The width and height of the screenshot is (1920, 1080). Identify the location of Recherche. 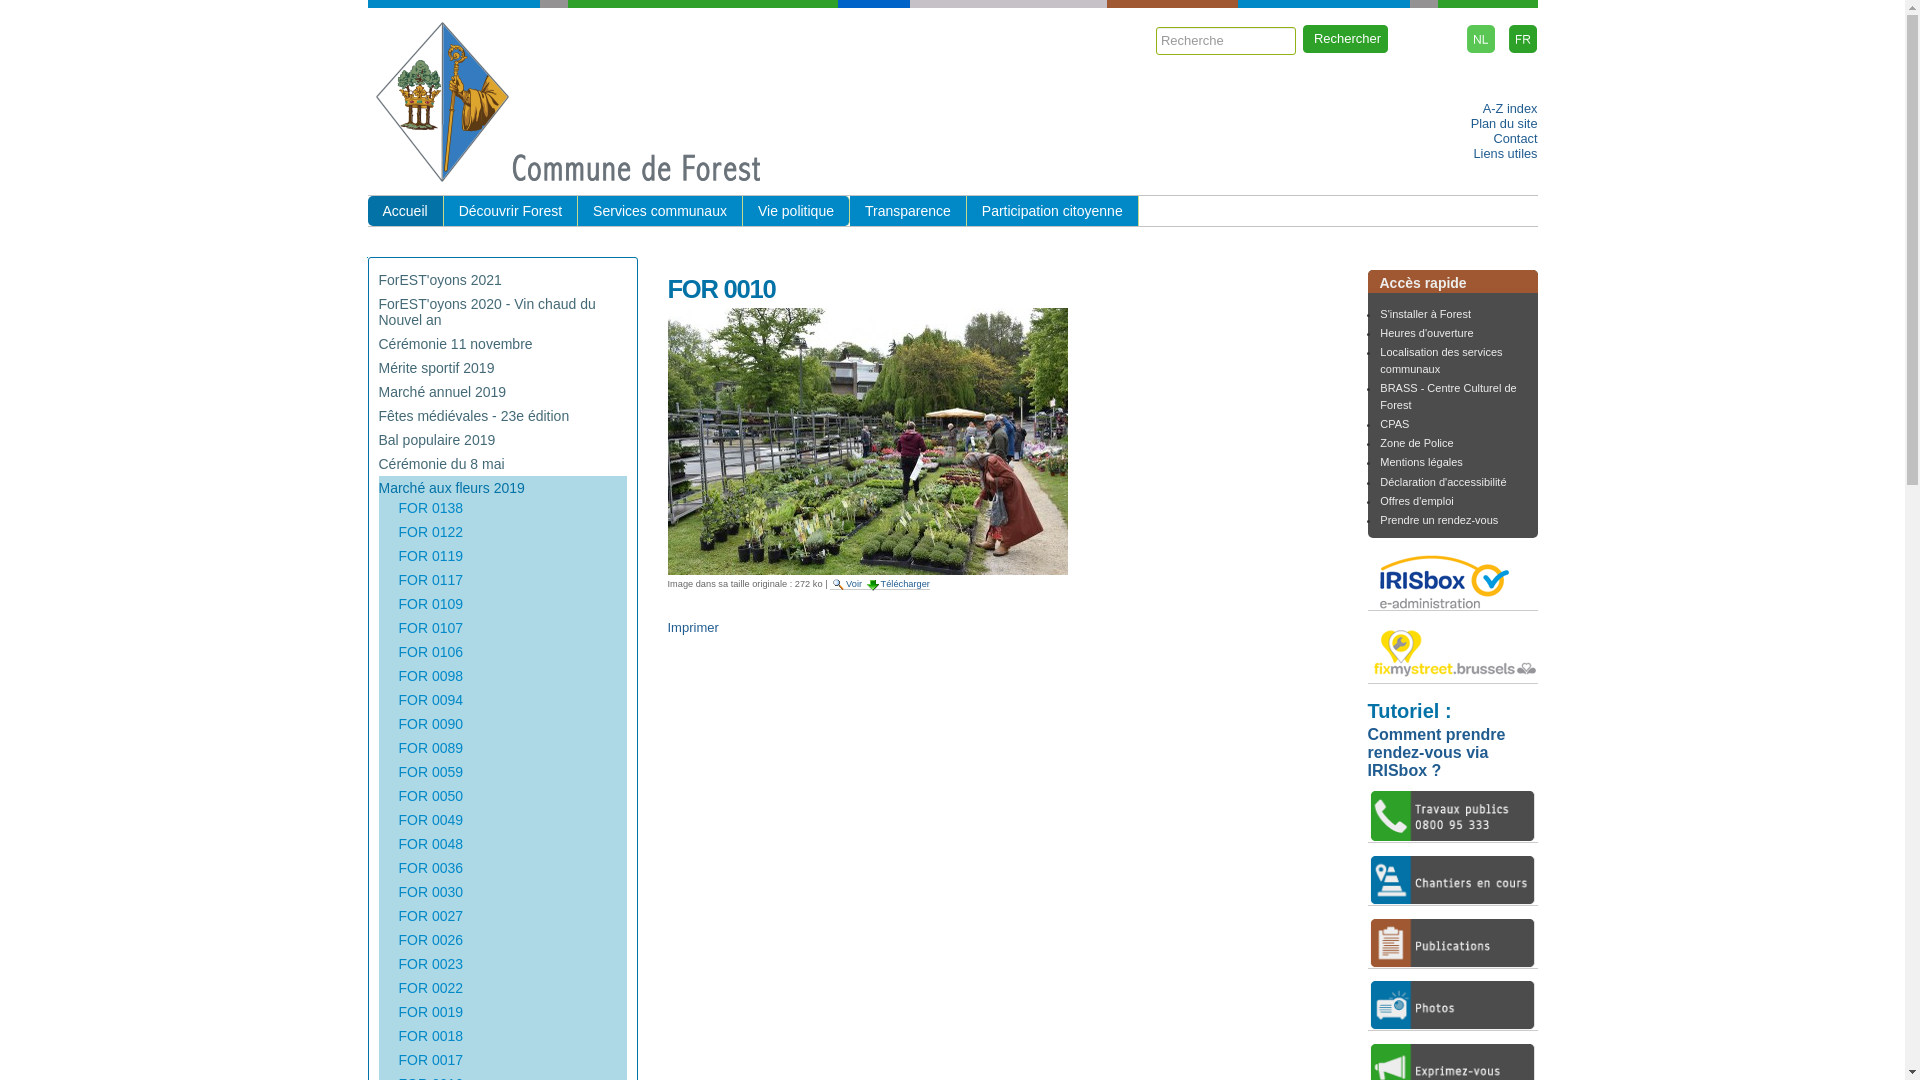
(1226, 41).